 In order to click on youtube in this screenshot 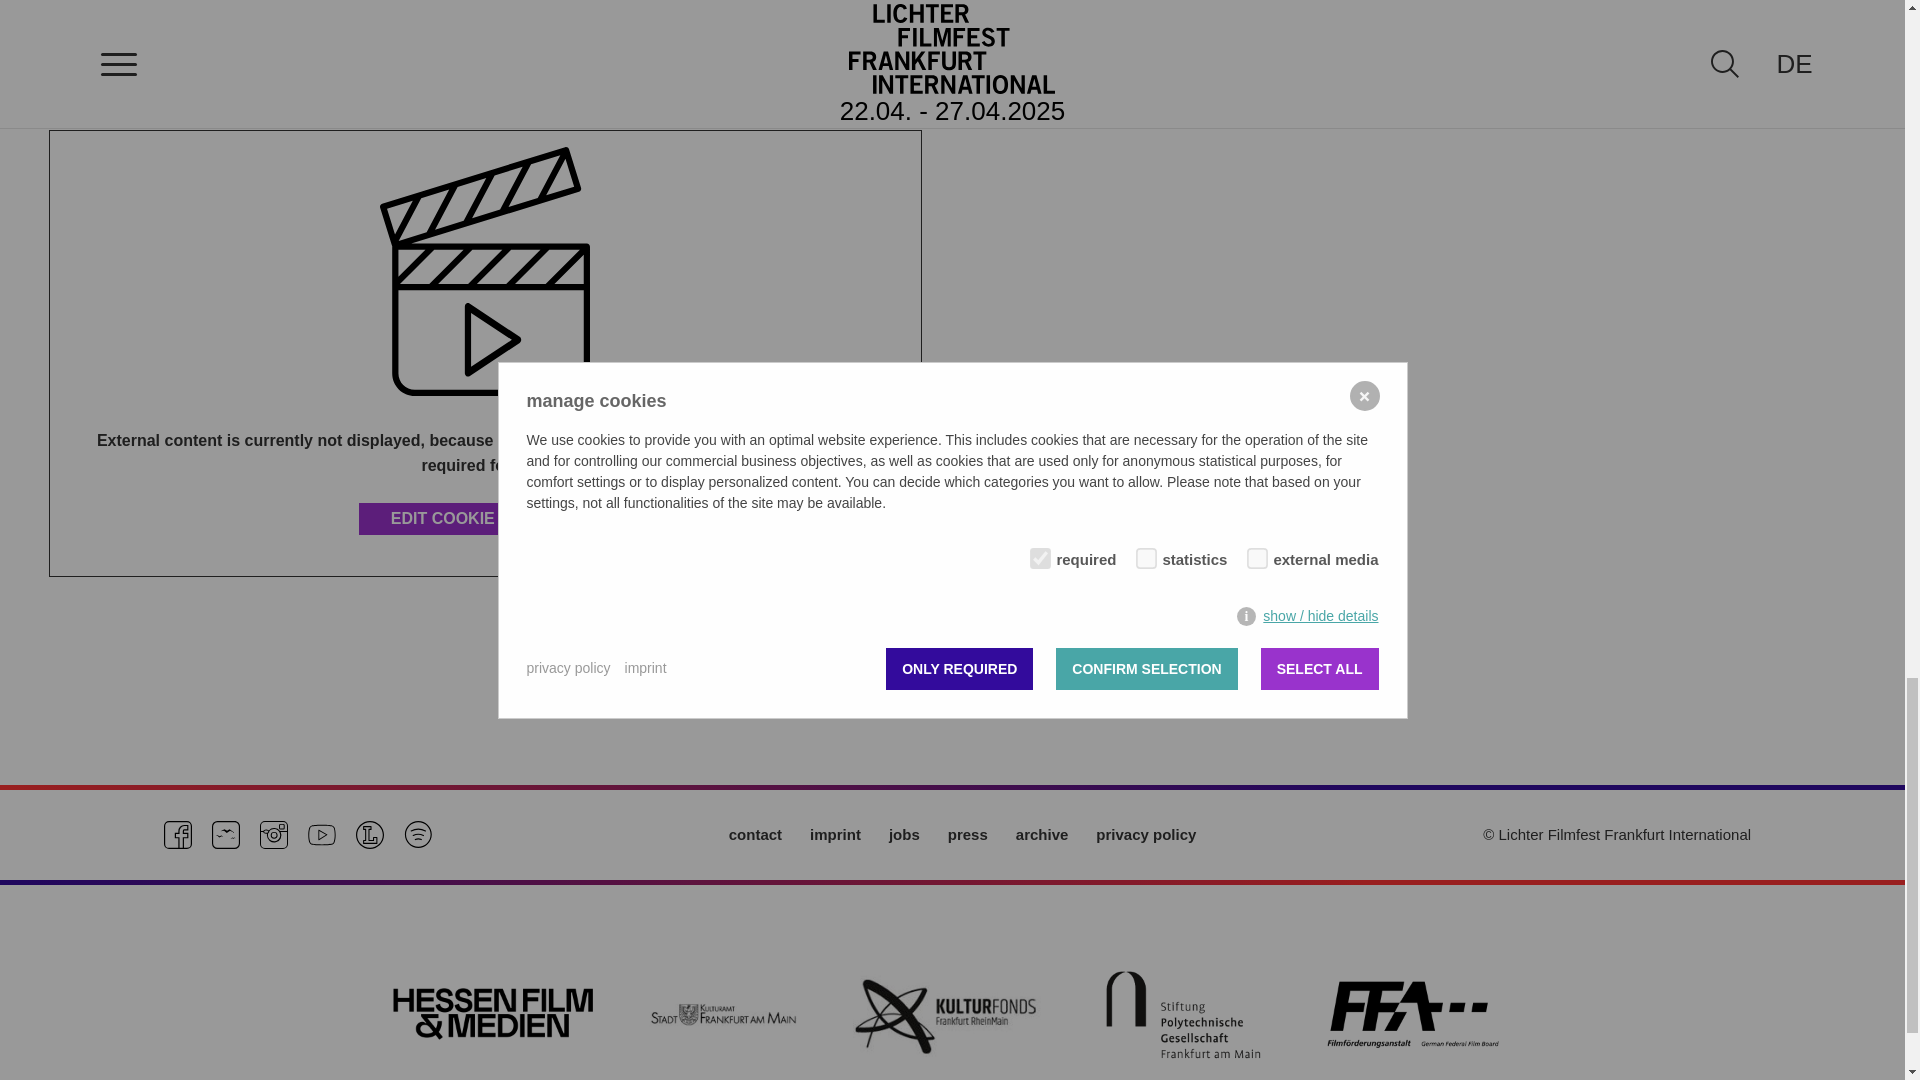, I will do `click(322, 834)`.